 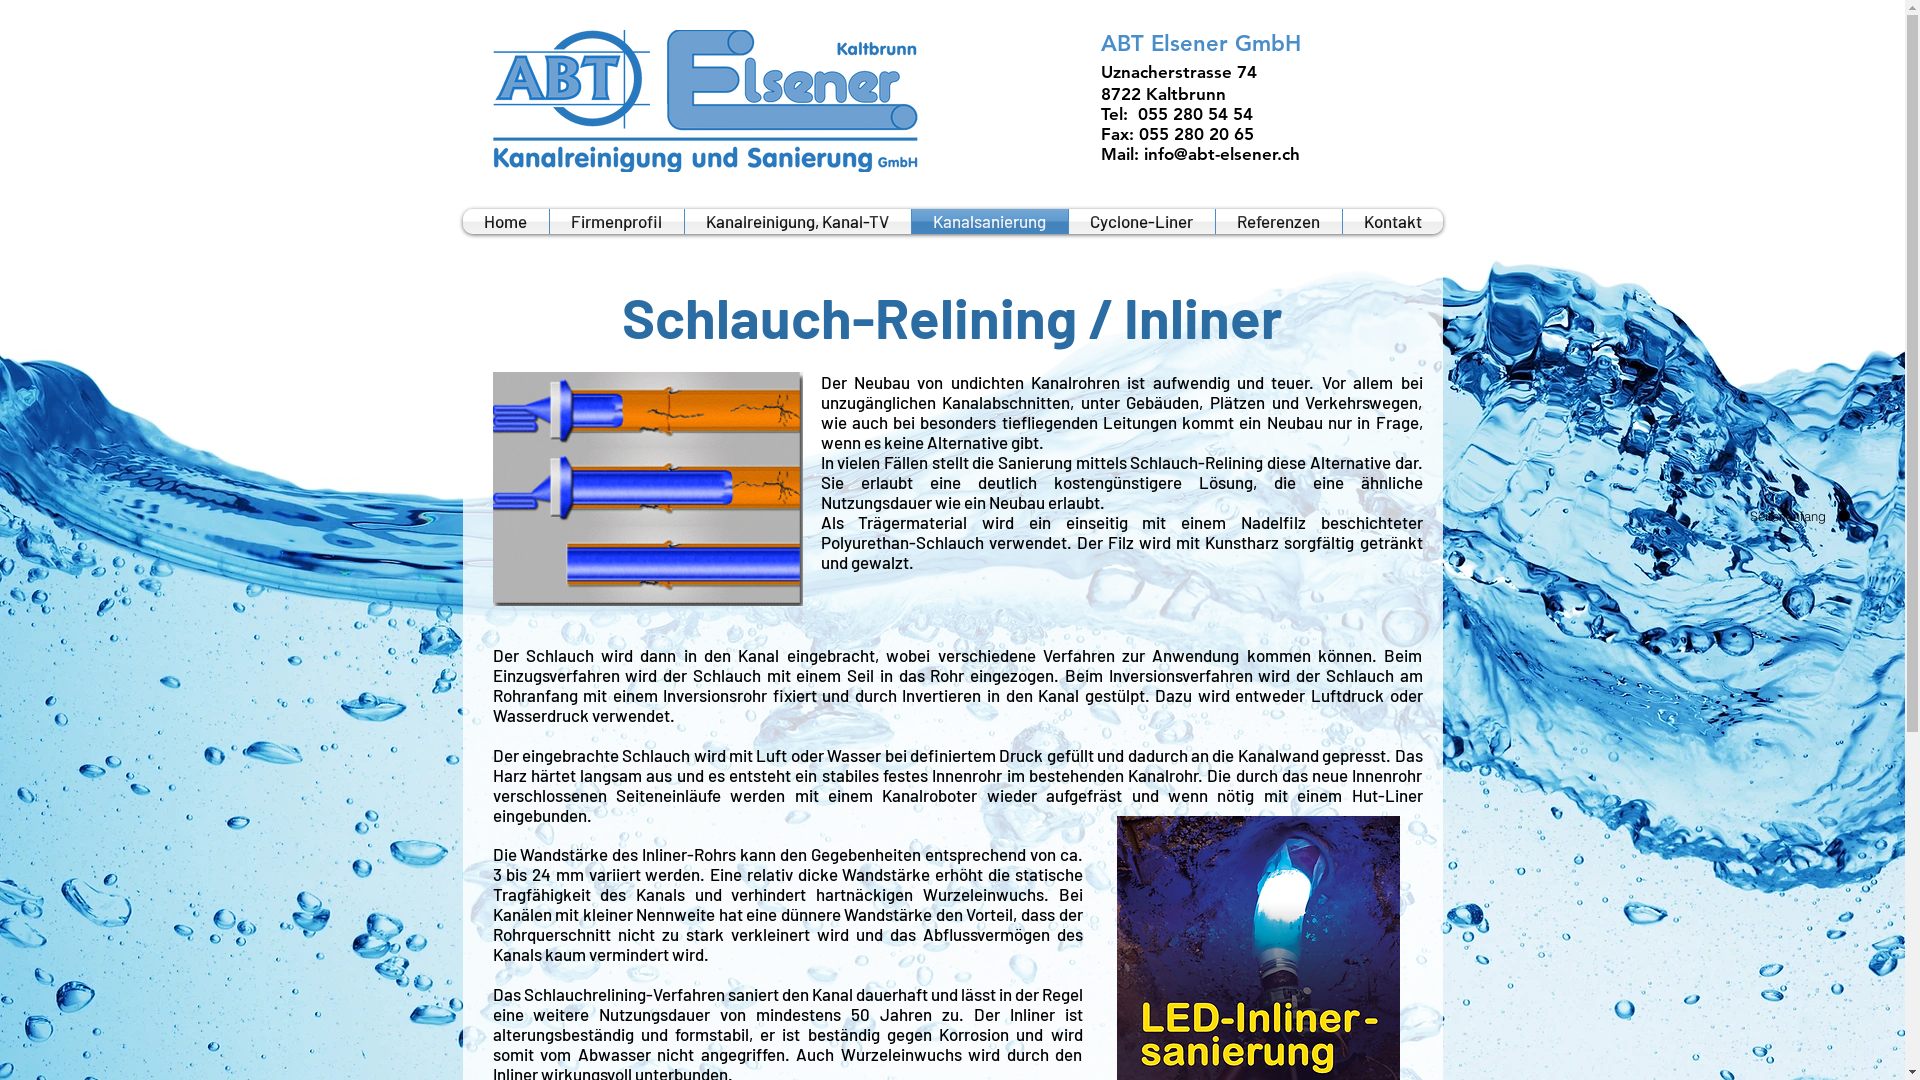 I want to click on Cyclone-Liner, so click(x=1141, y=222).